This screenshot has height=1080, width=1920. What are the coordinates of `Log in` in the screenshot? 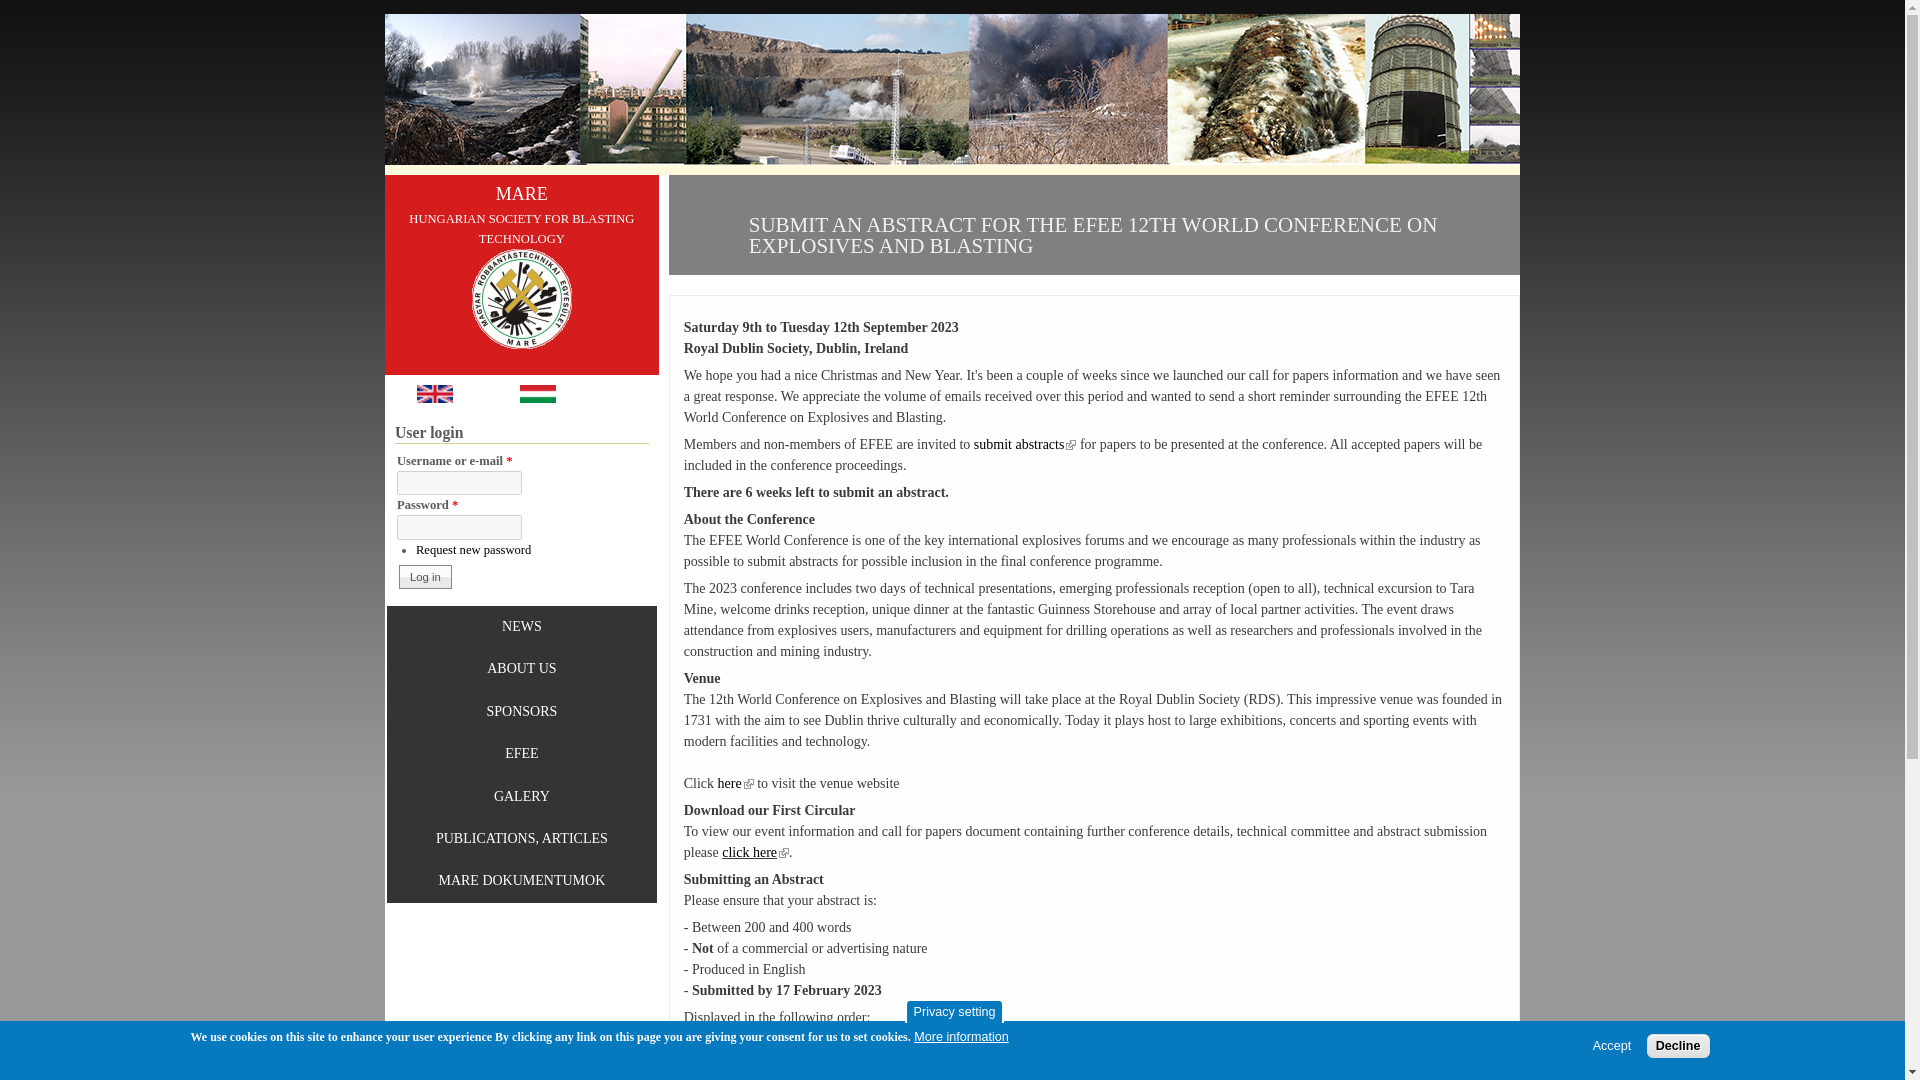 It's located at (425, 576).